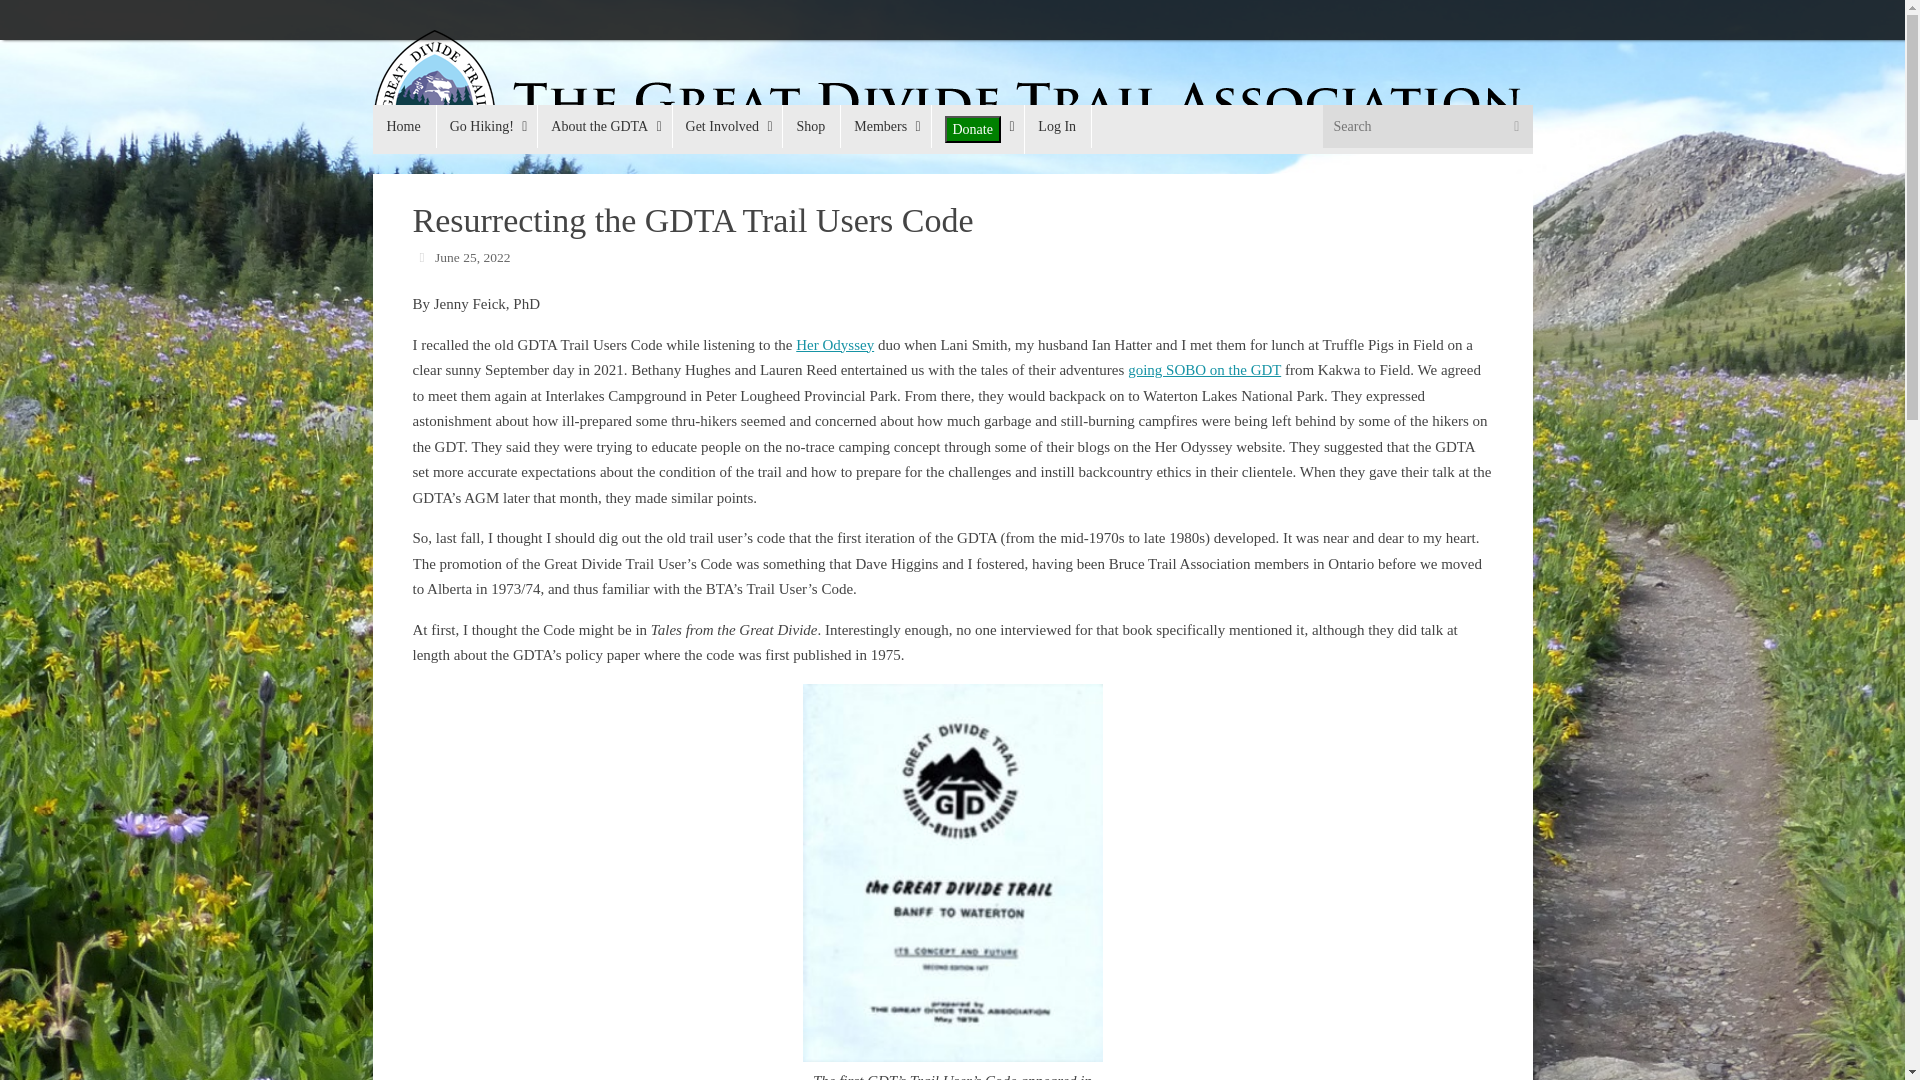  What do you see at coordinates (810, 126) in the screenshot?
I see `Shop` at bounding box center [810, 126].